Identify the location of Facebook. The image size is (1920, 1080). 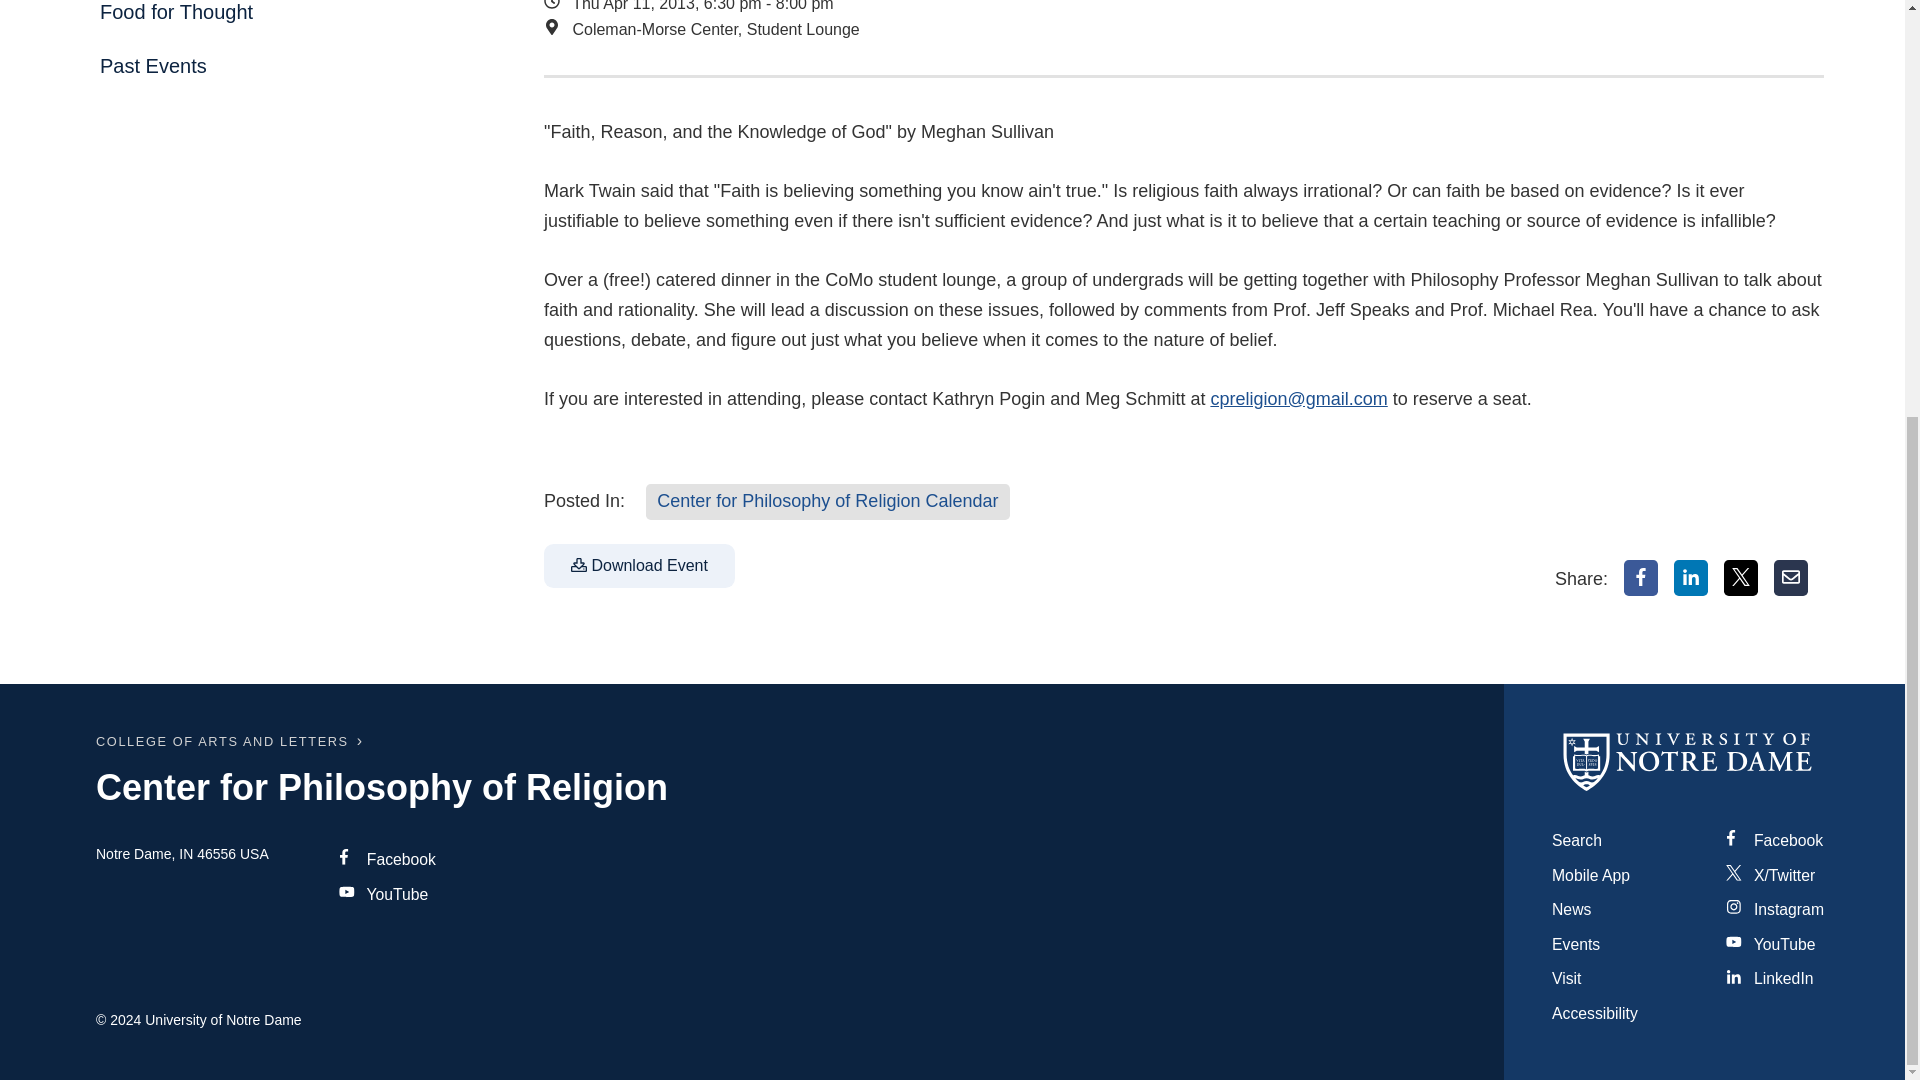
(1641, 578).